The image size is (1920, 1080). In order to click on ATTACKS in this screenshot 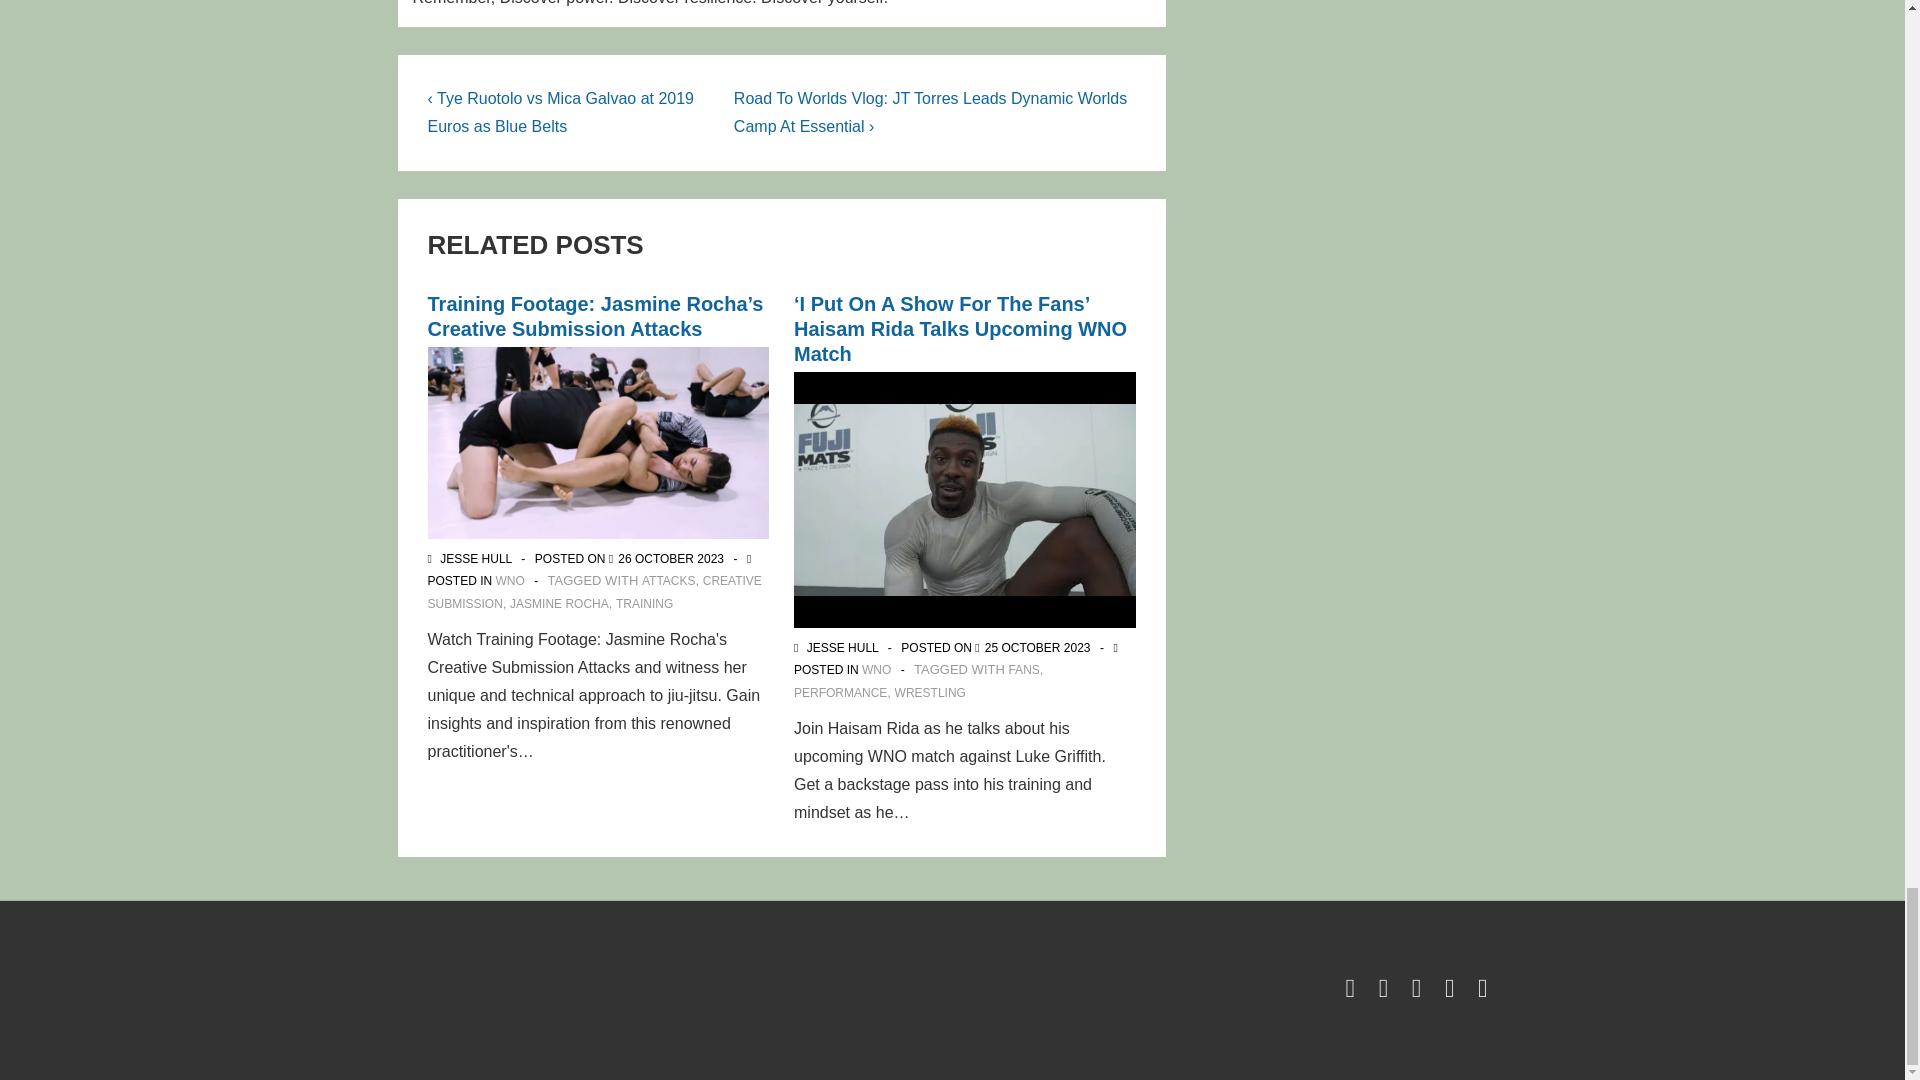, I will do `click(668, 580)`.